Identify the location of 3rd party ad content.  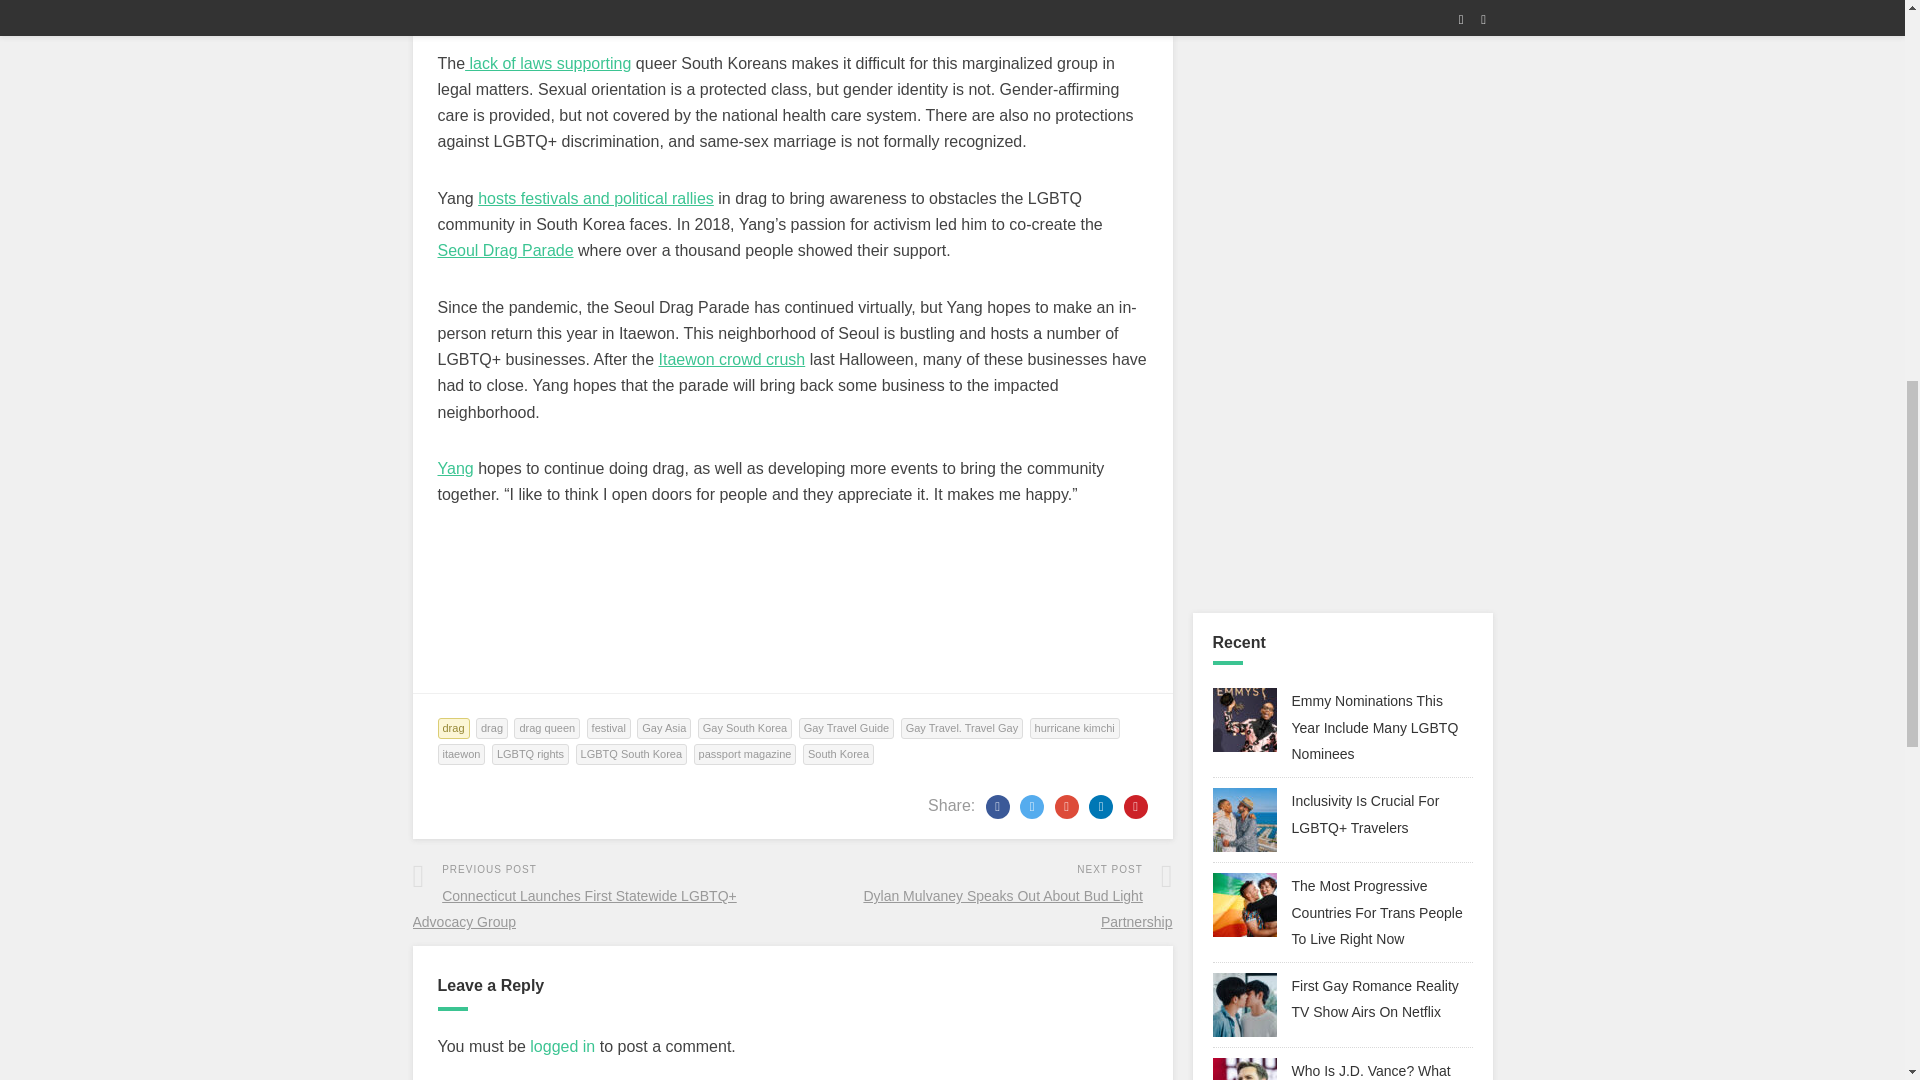
(801, 640).